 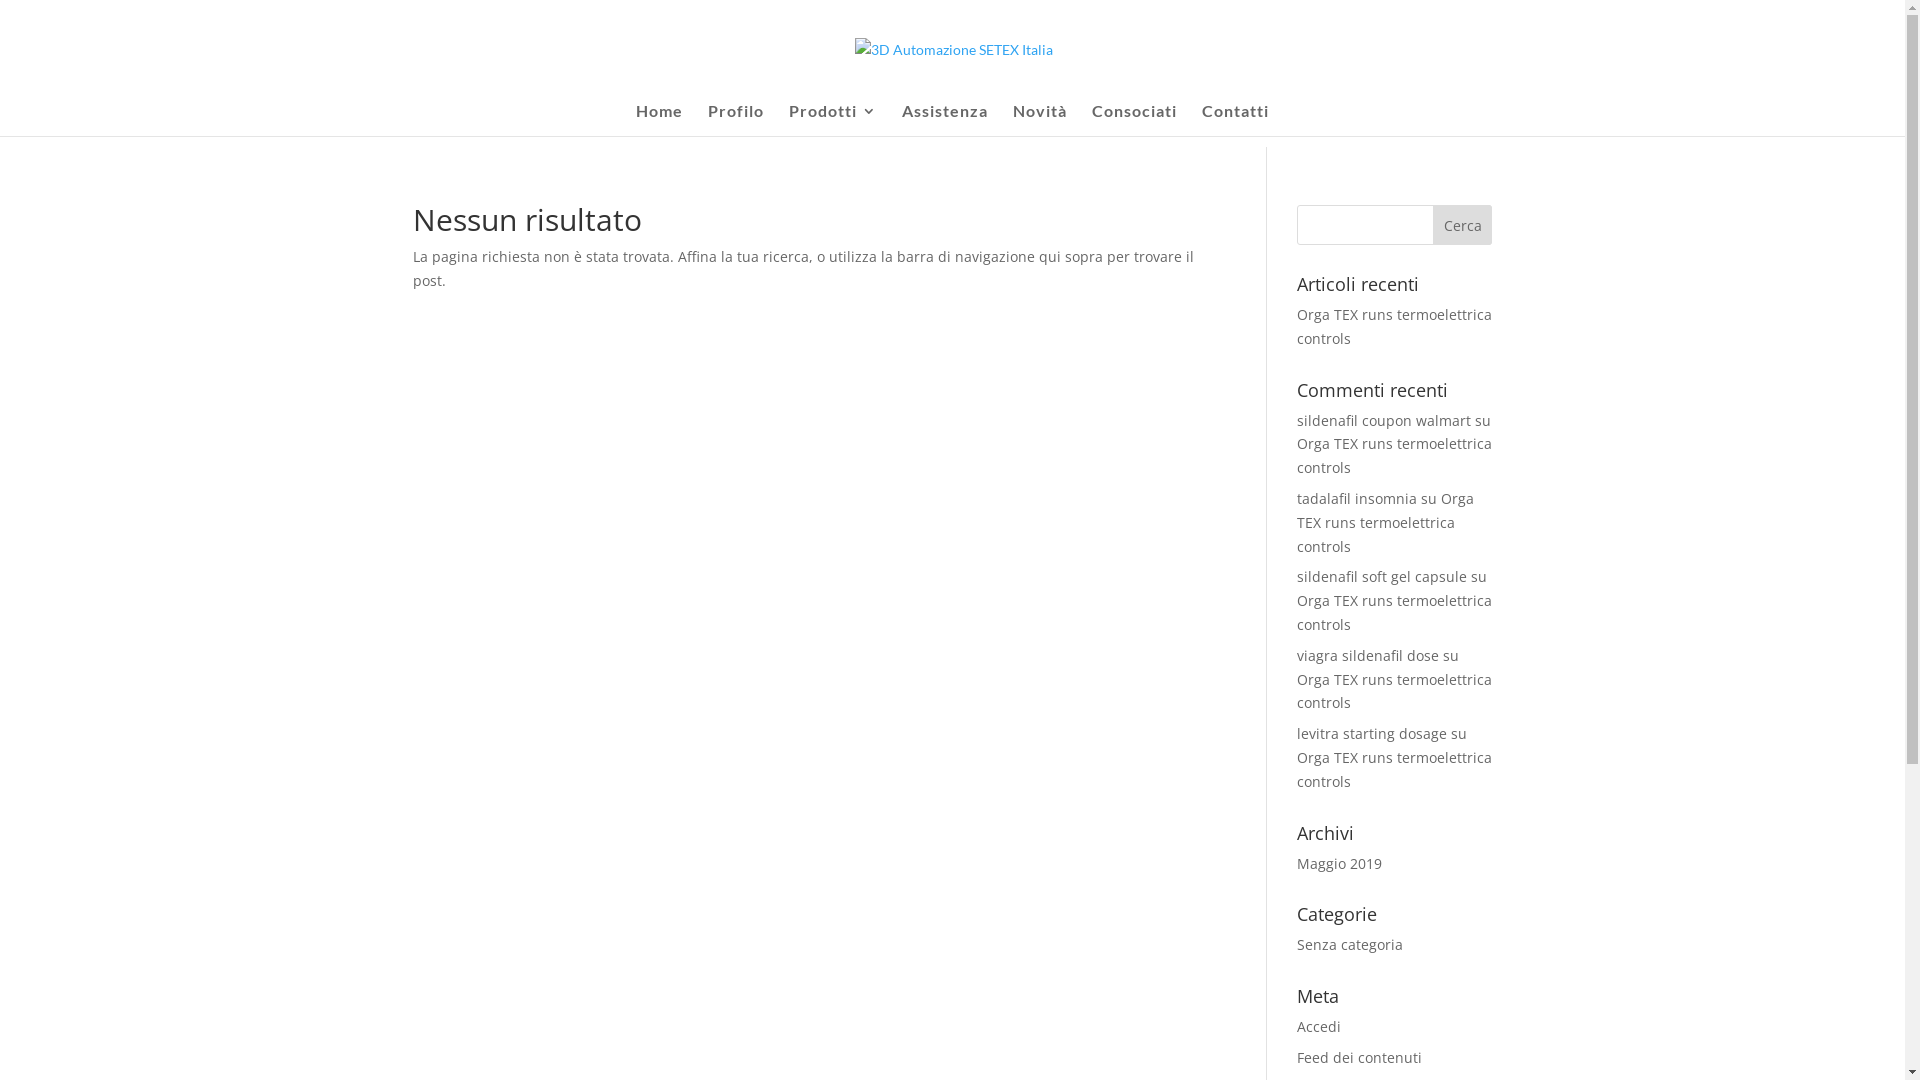 I want to click on Orga TEX runs termoelettrica controls, so click(x=1386, y=522).